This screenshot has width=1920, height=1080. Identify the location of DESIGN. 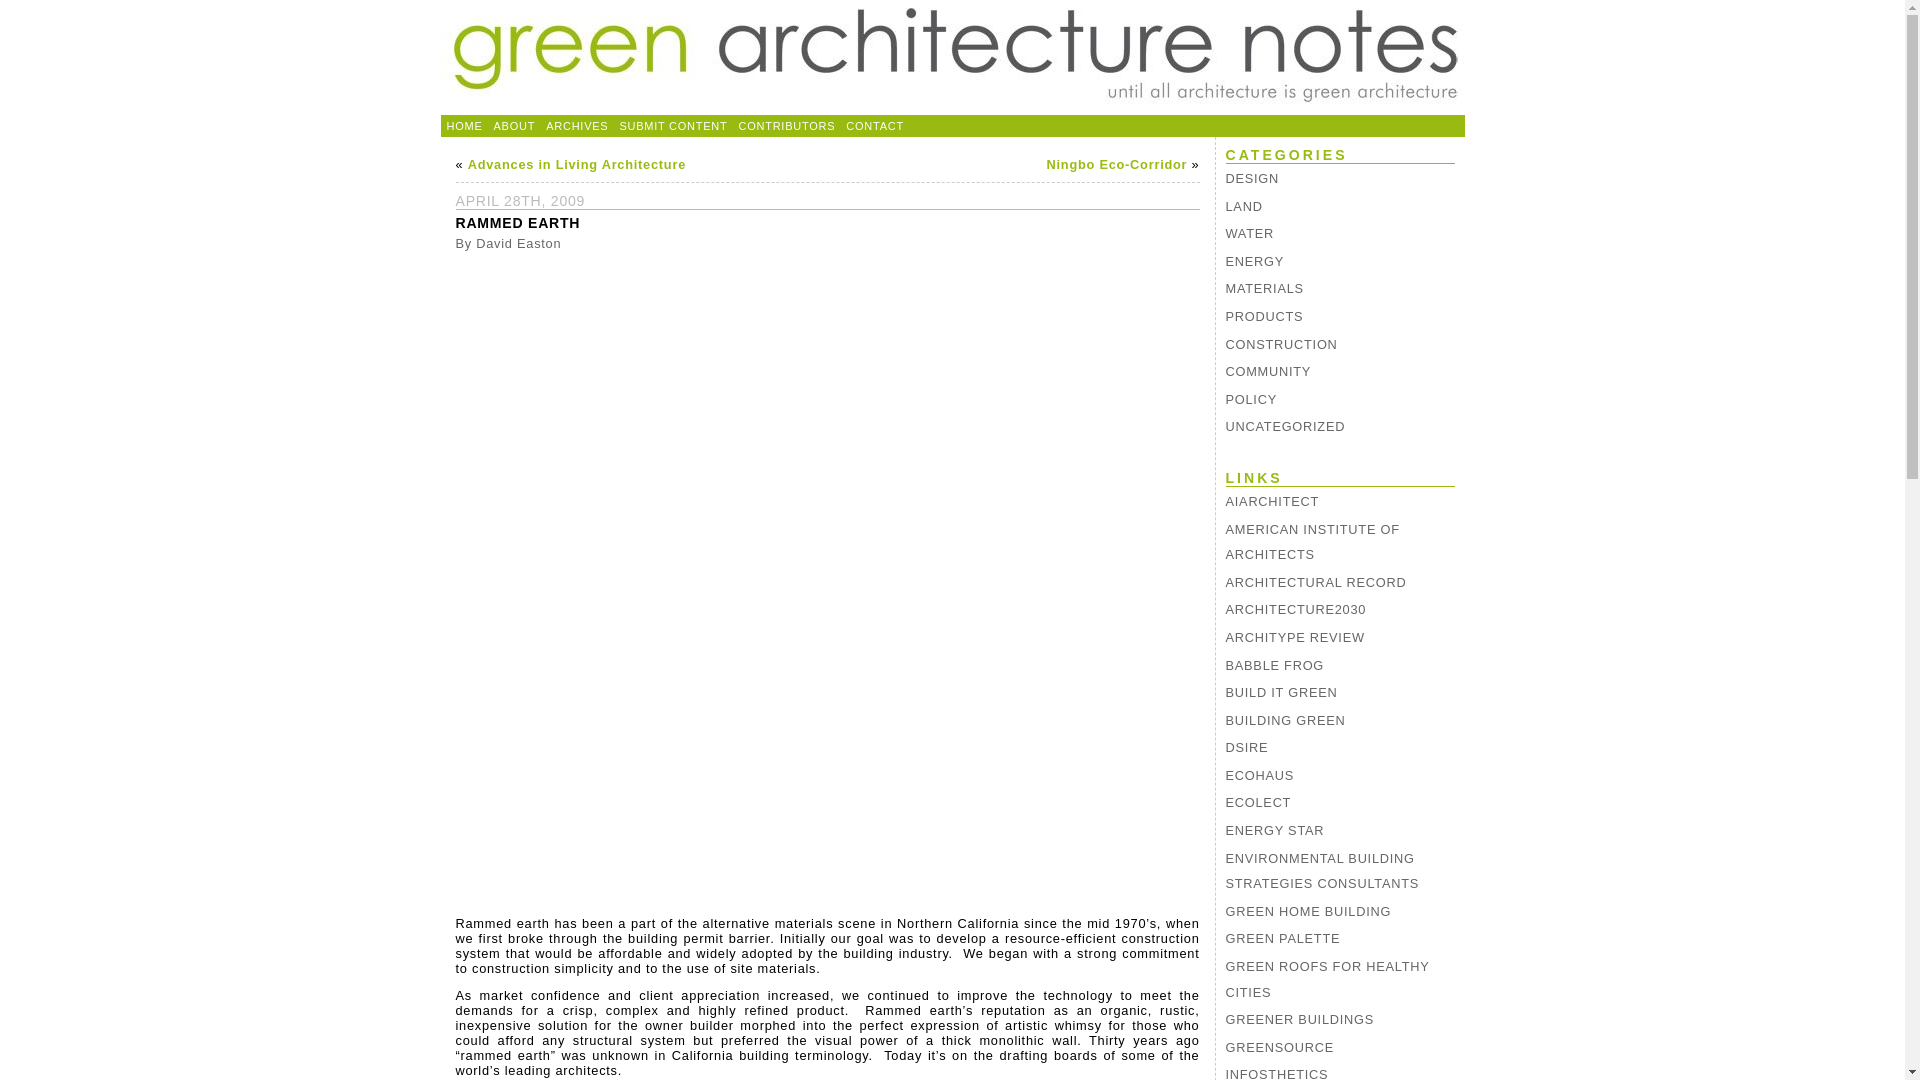
(1340, 179).